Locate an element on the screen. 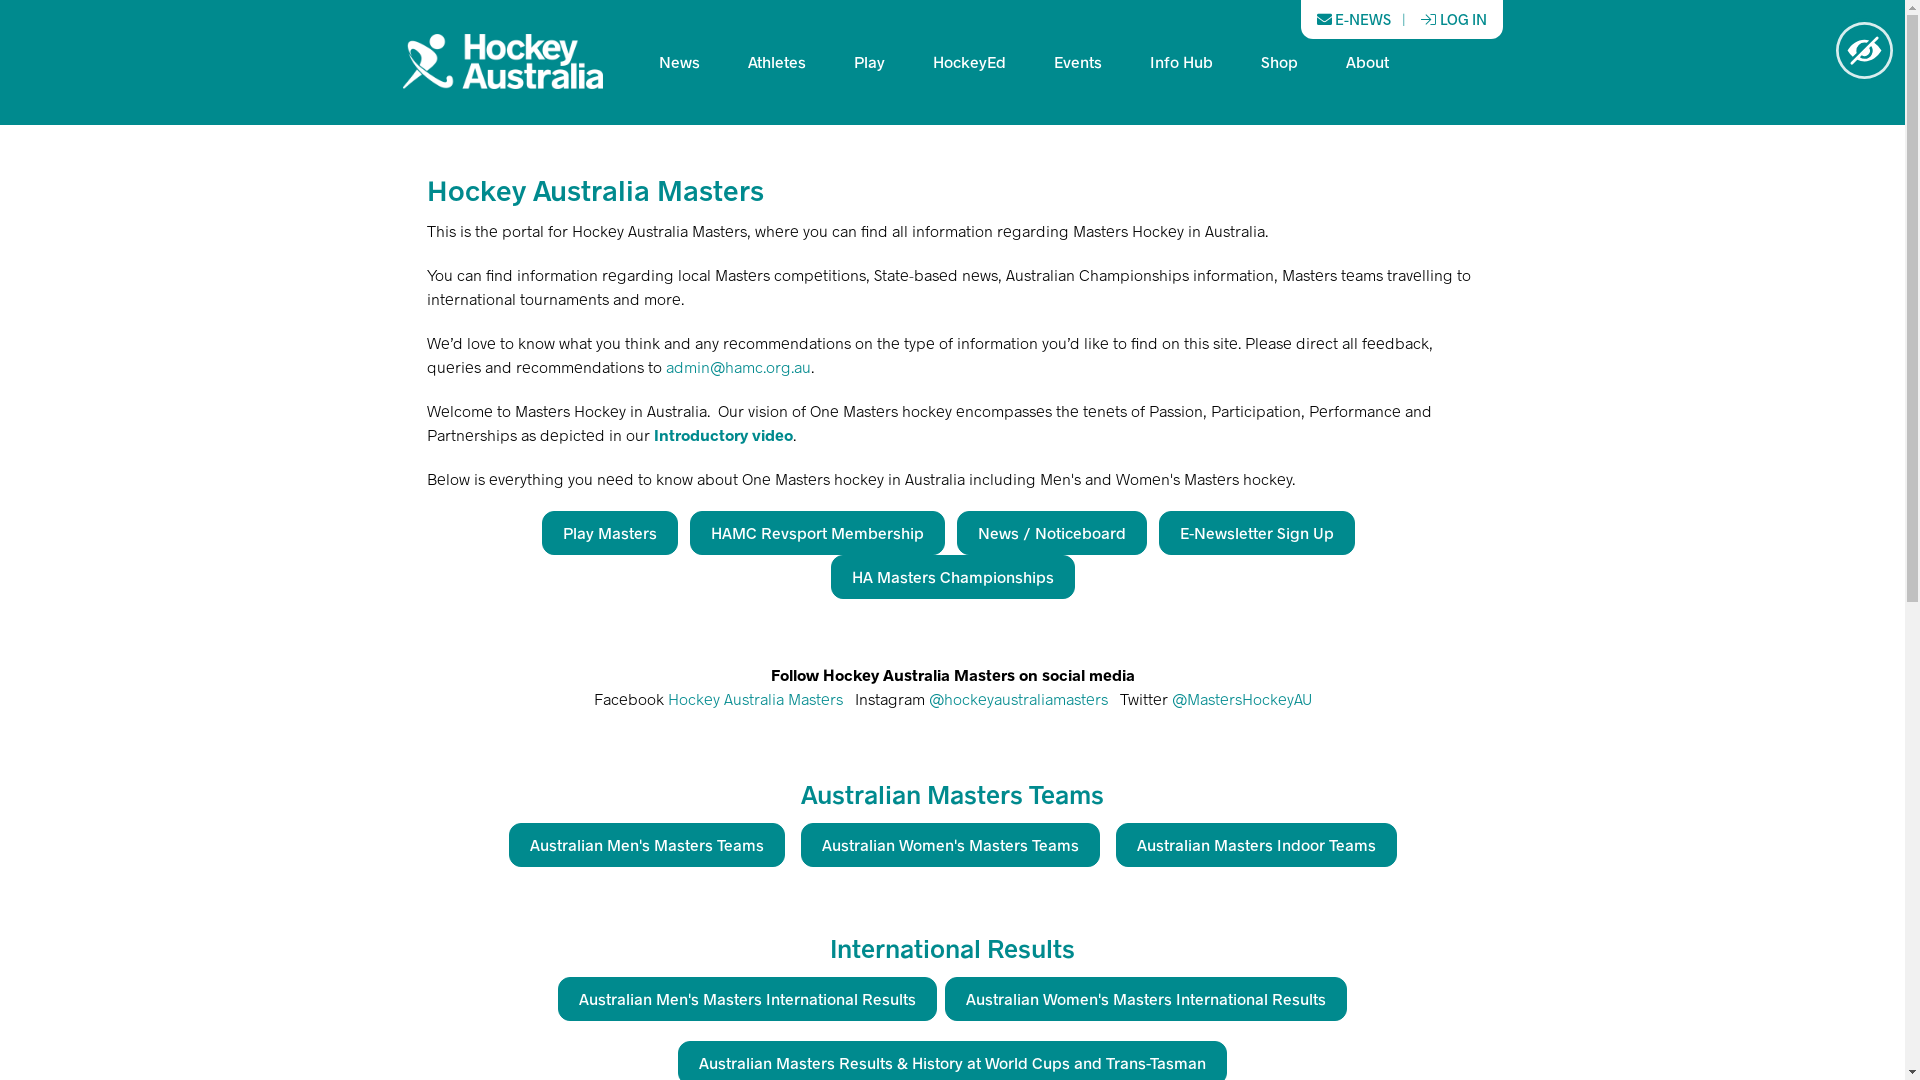 The height and width of the screenshot is (1080, 1920). Play is located at coordinates (870, 61).